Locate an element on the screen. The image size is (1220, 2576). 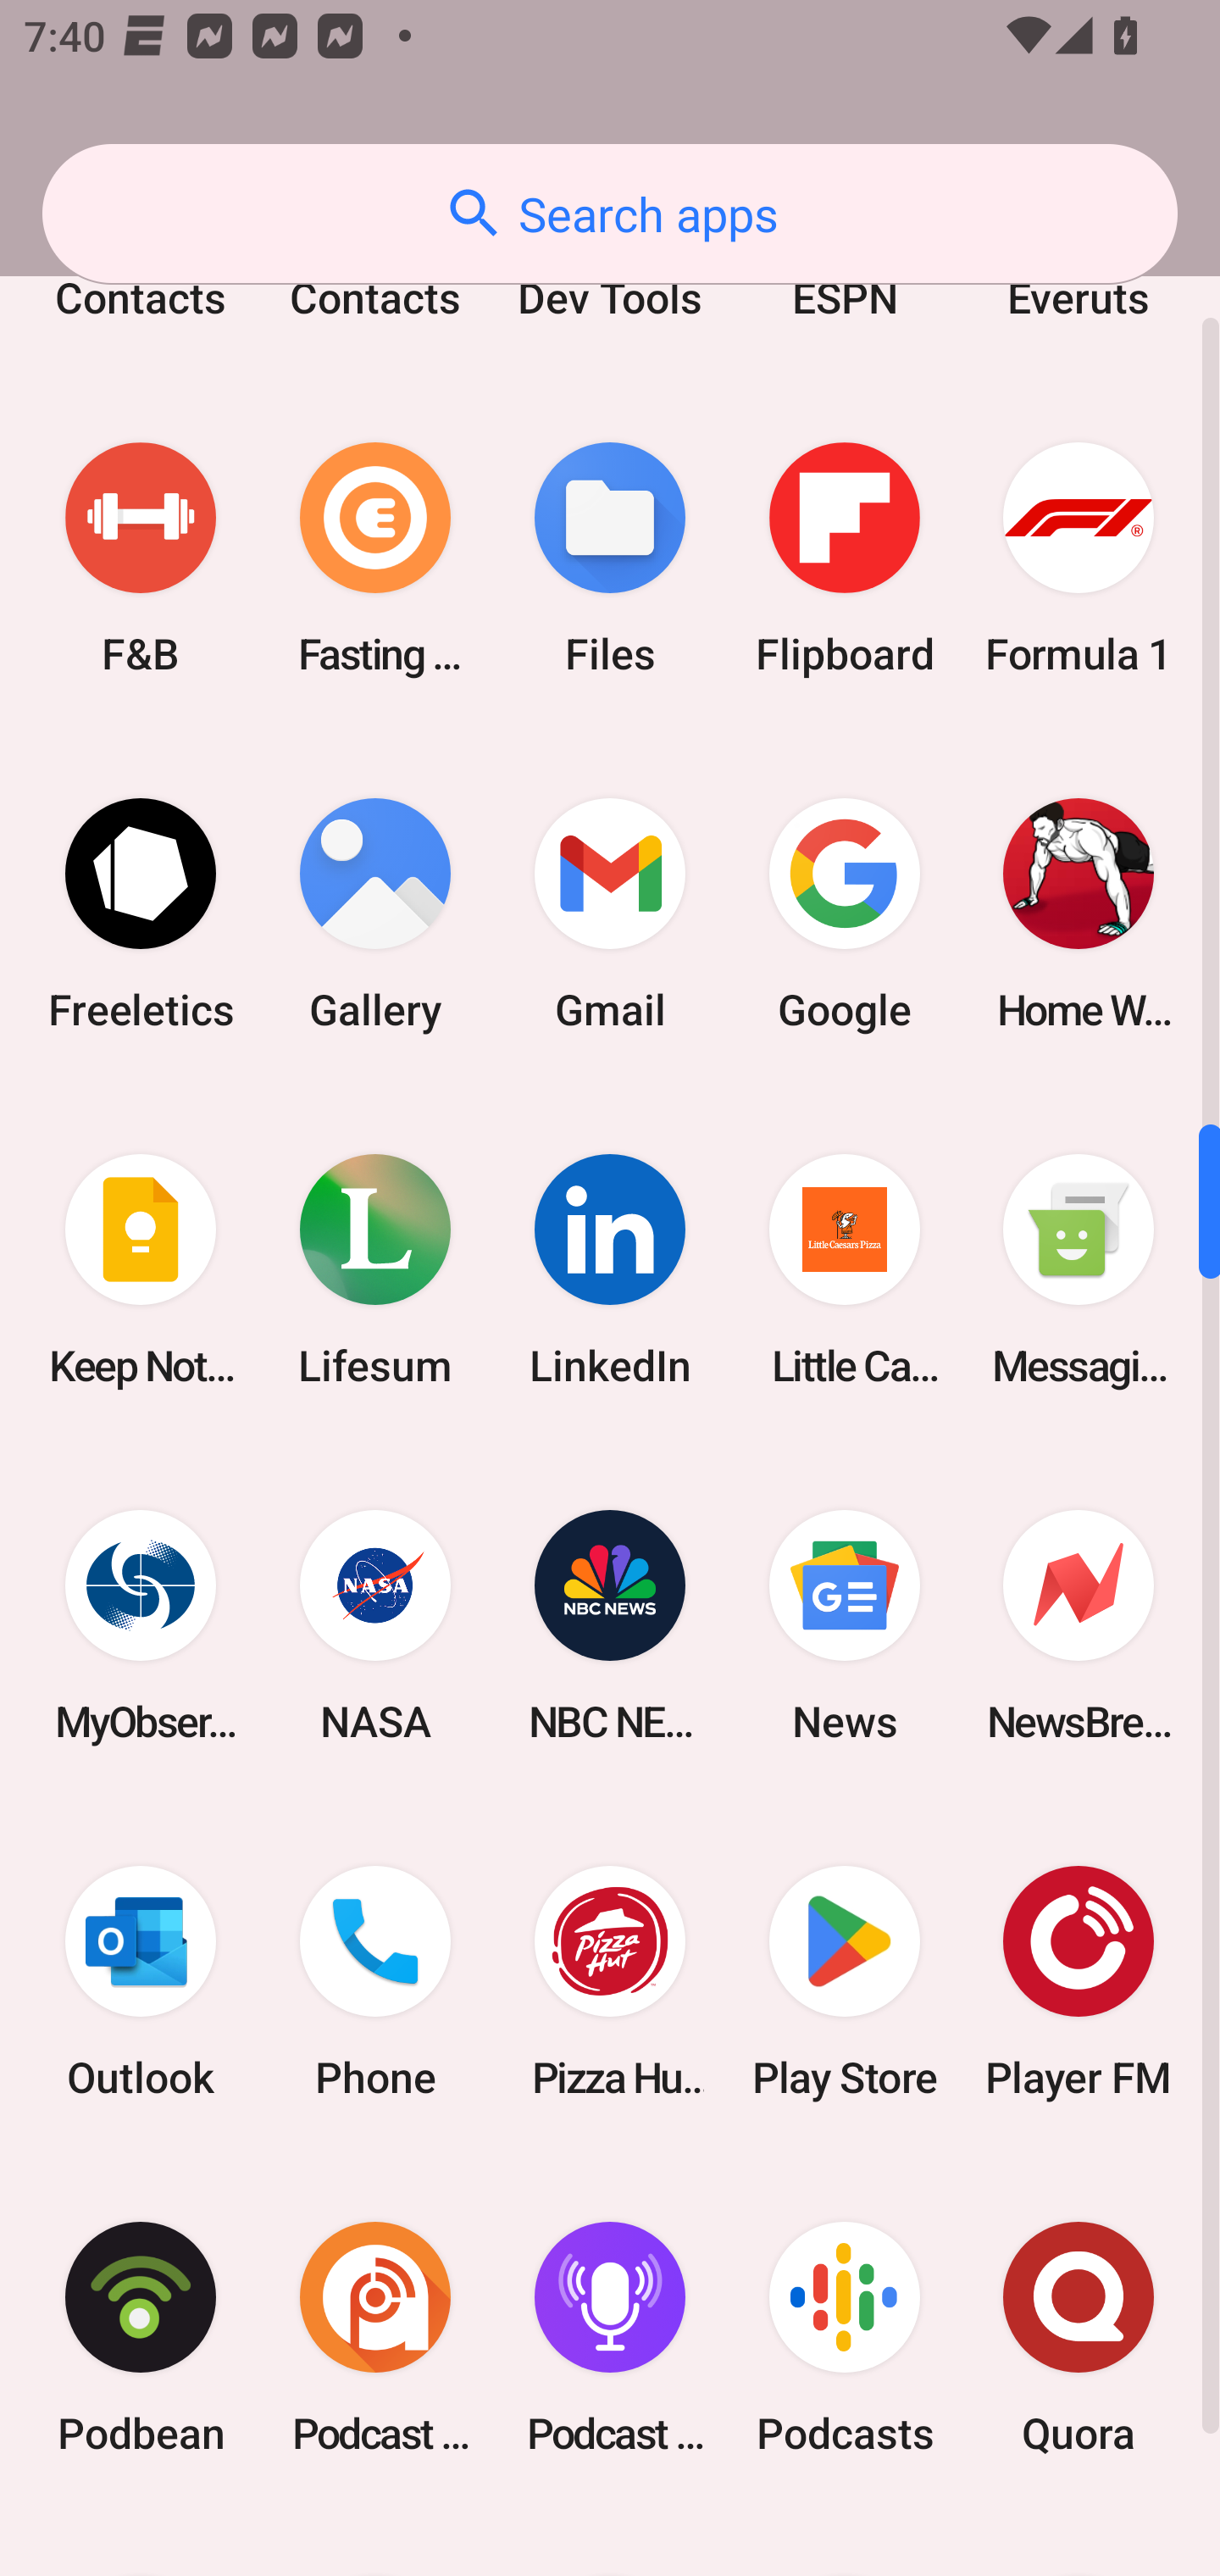
MyObservatory is located at coordinates (141, 1625).